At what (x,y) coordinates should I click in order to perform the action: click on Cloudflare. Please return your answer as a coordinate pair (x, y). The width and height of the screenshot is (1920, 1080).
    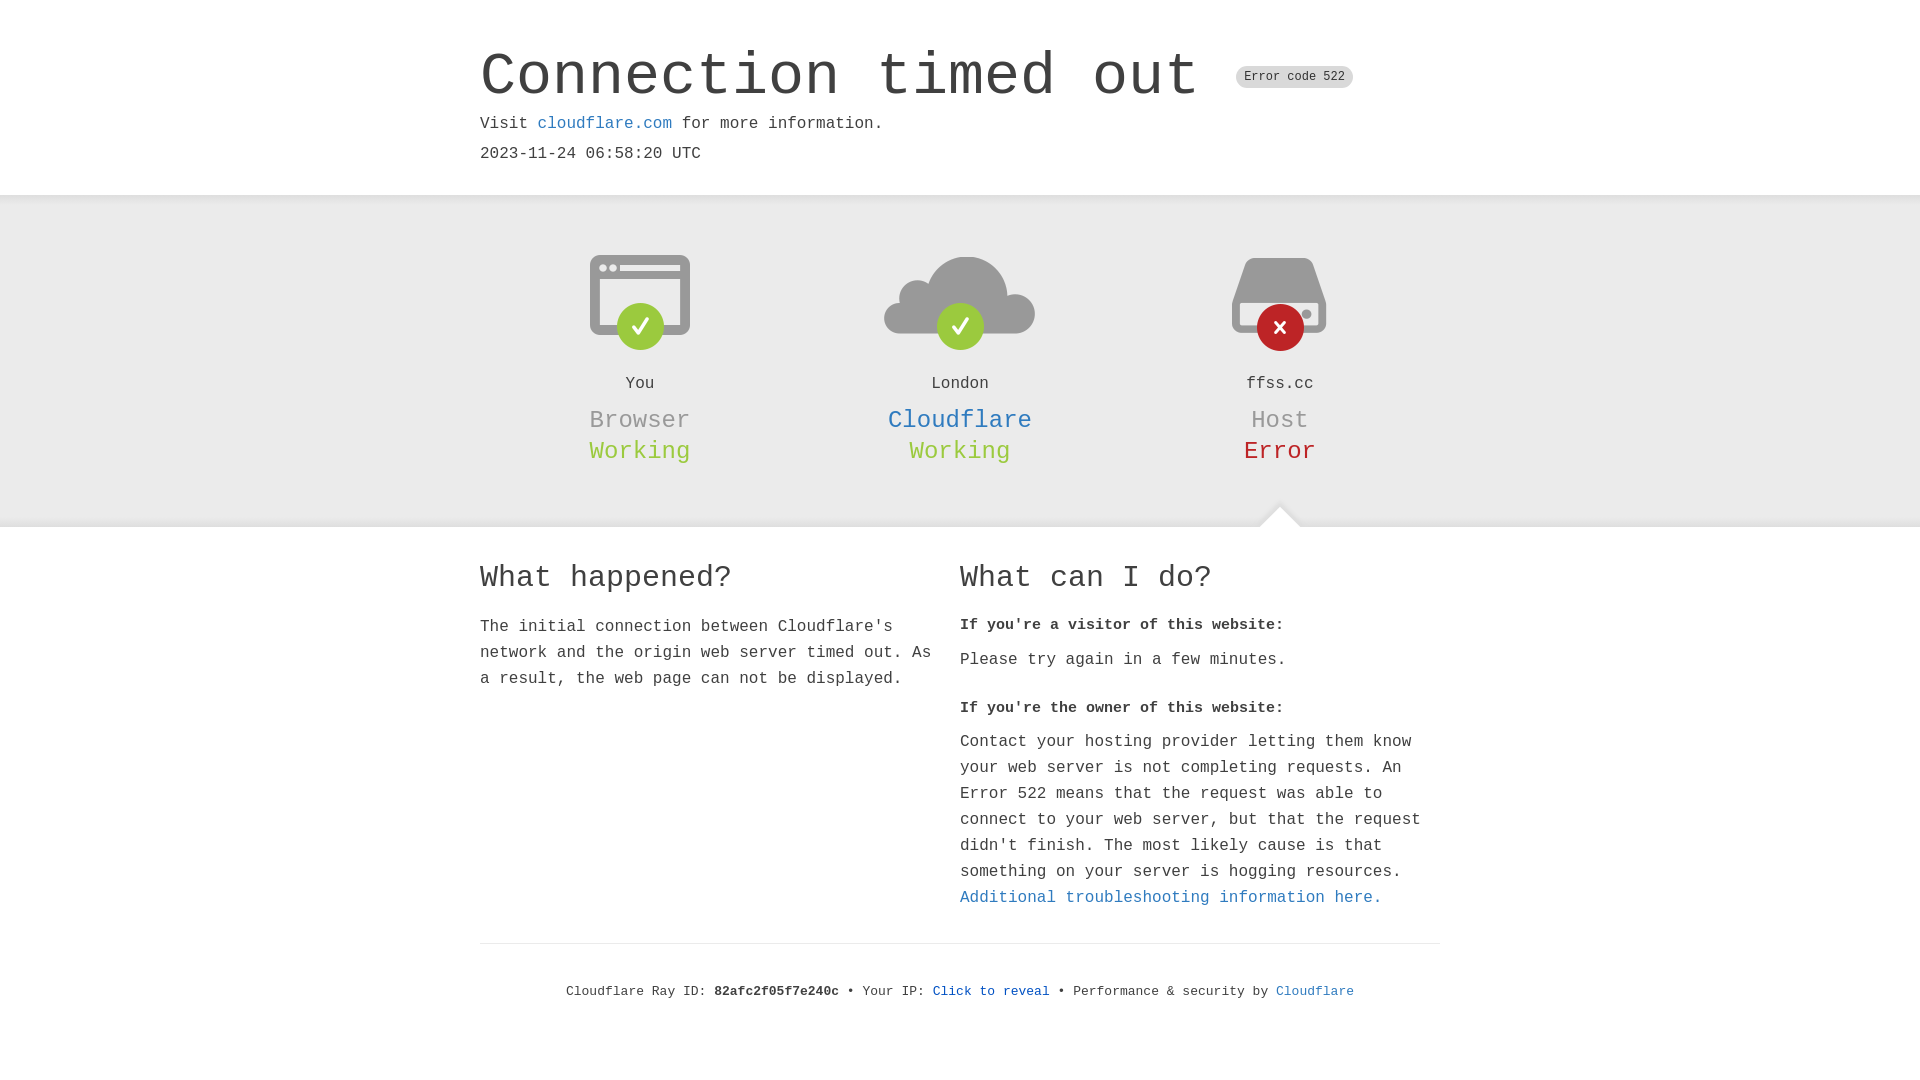
    Looking at the image, I should click on (1315, 992).